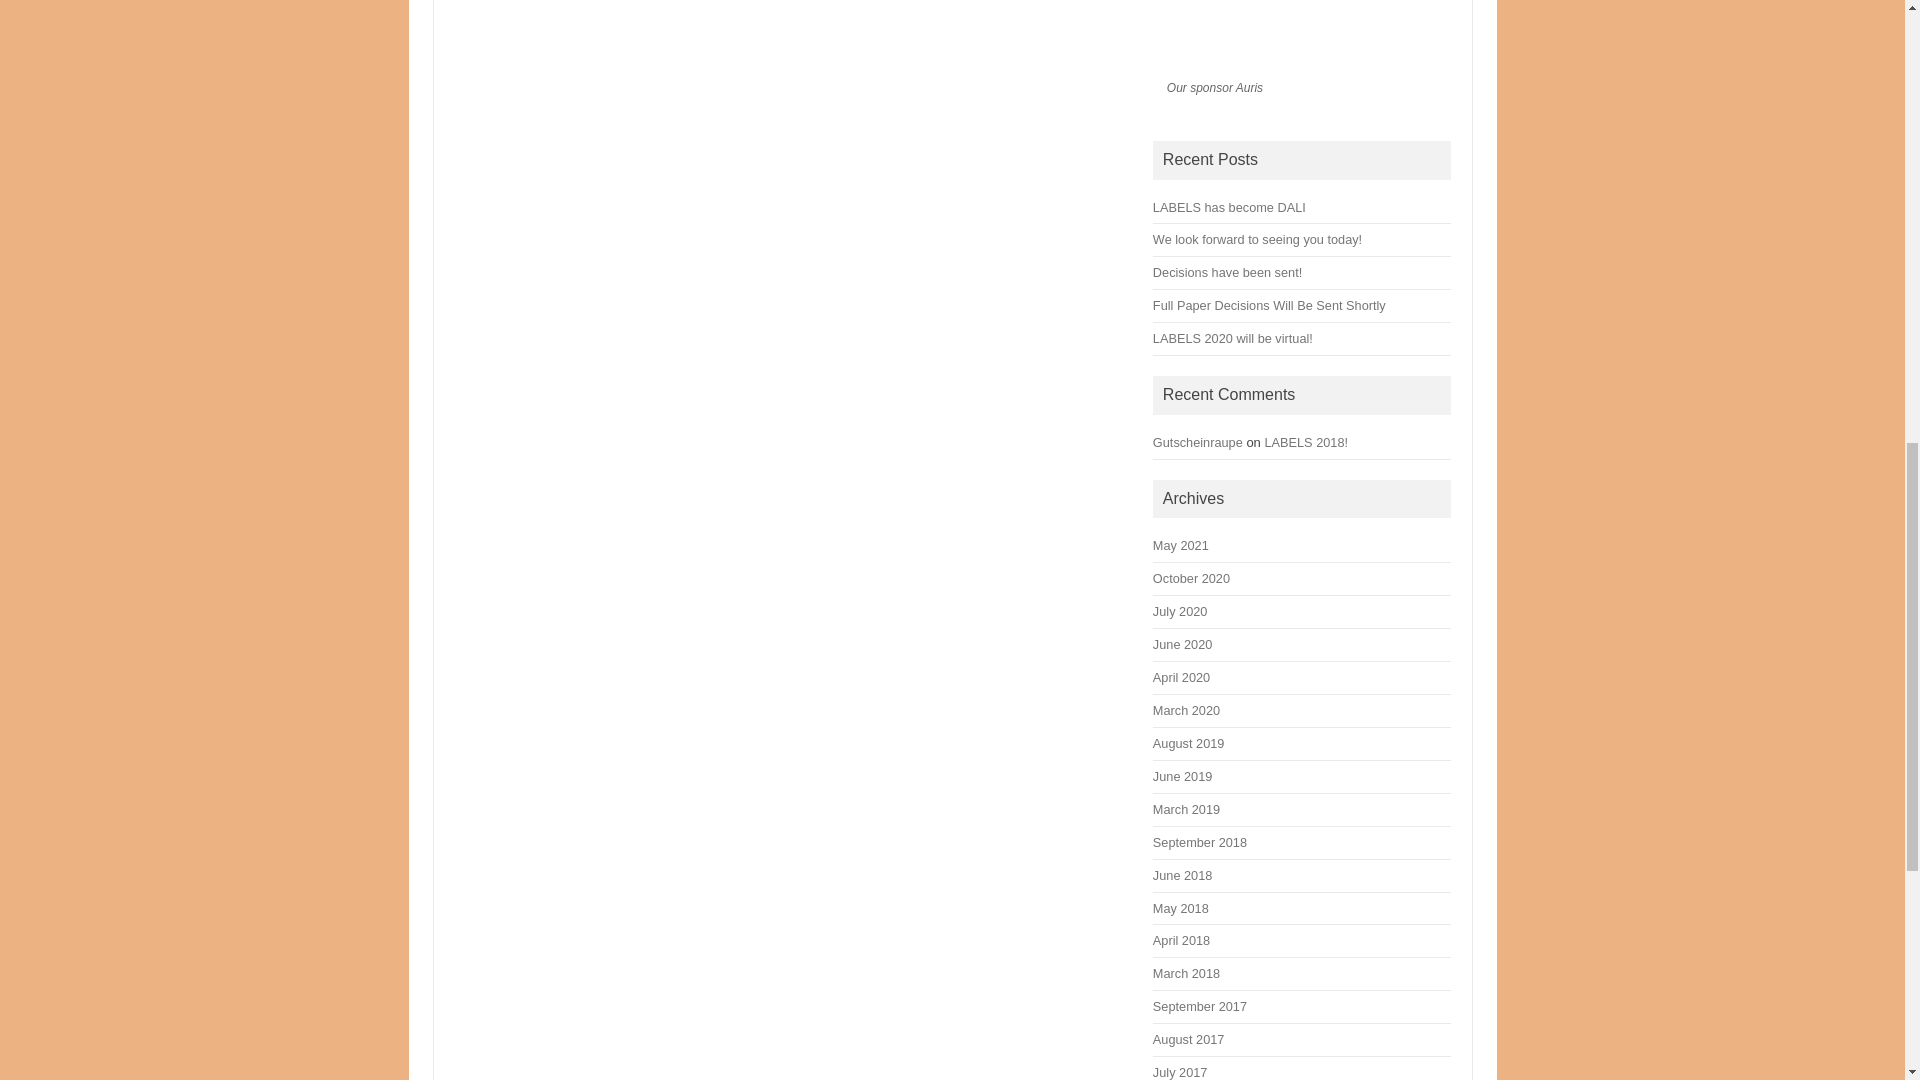 Image resolution: width=1920 pixels, height=1080 pixels. Describe the element at coordinates (1270, 306) in the screenshot. I see `Full Paper Decisions Will Be Sent Shortly` at that location.